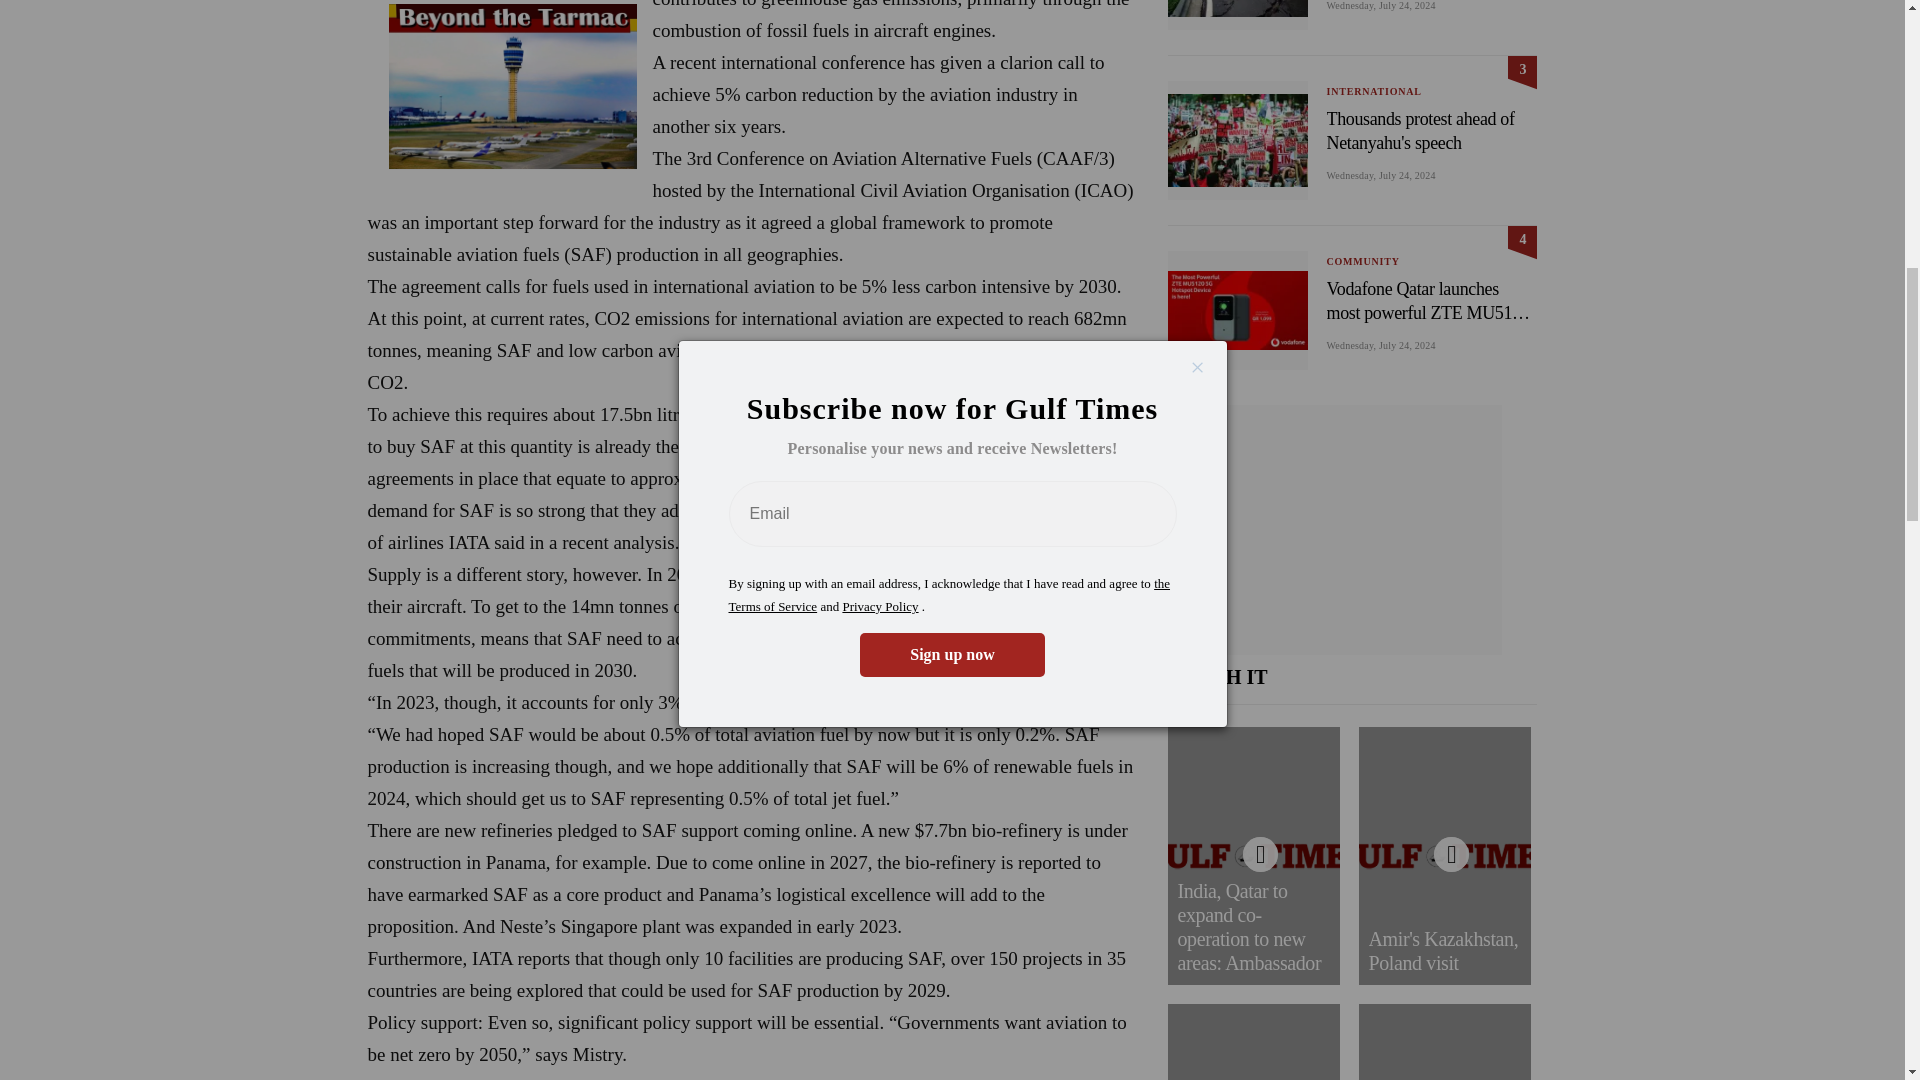 The width and height of the screenshot is (1920, 1080). I want to click on INTERNATIONAL, so click(1373, 92).